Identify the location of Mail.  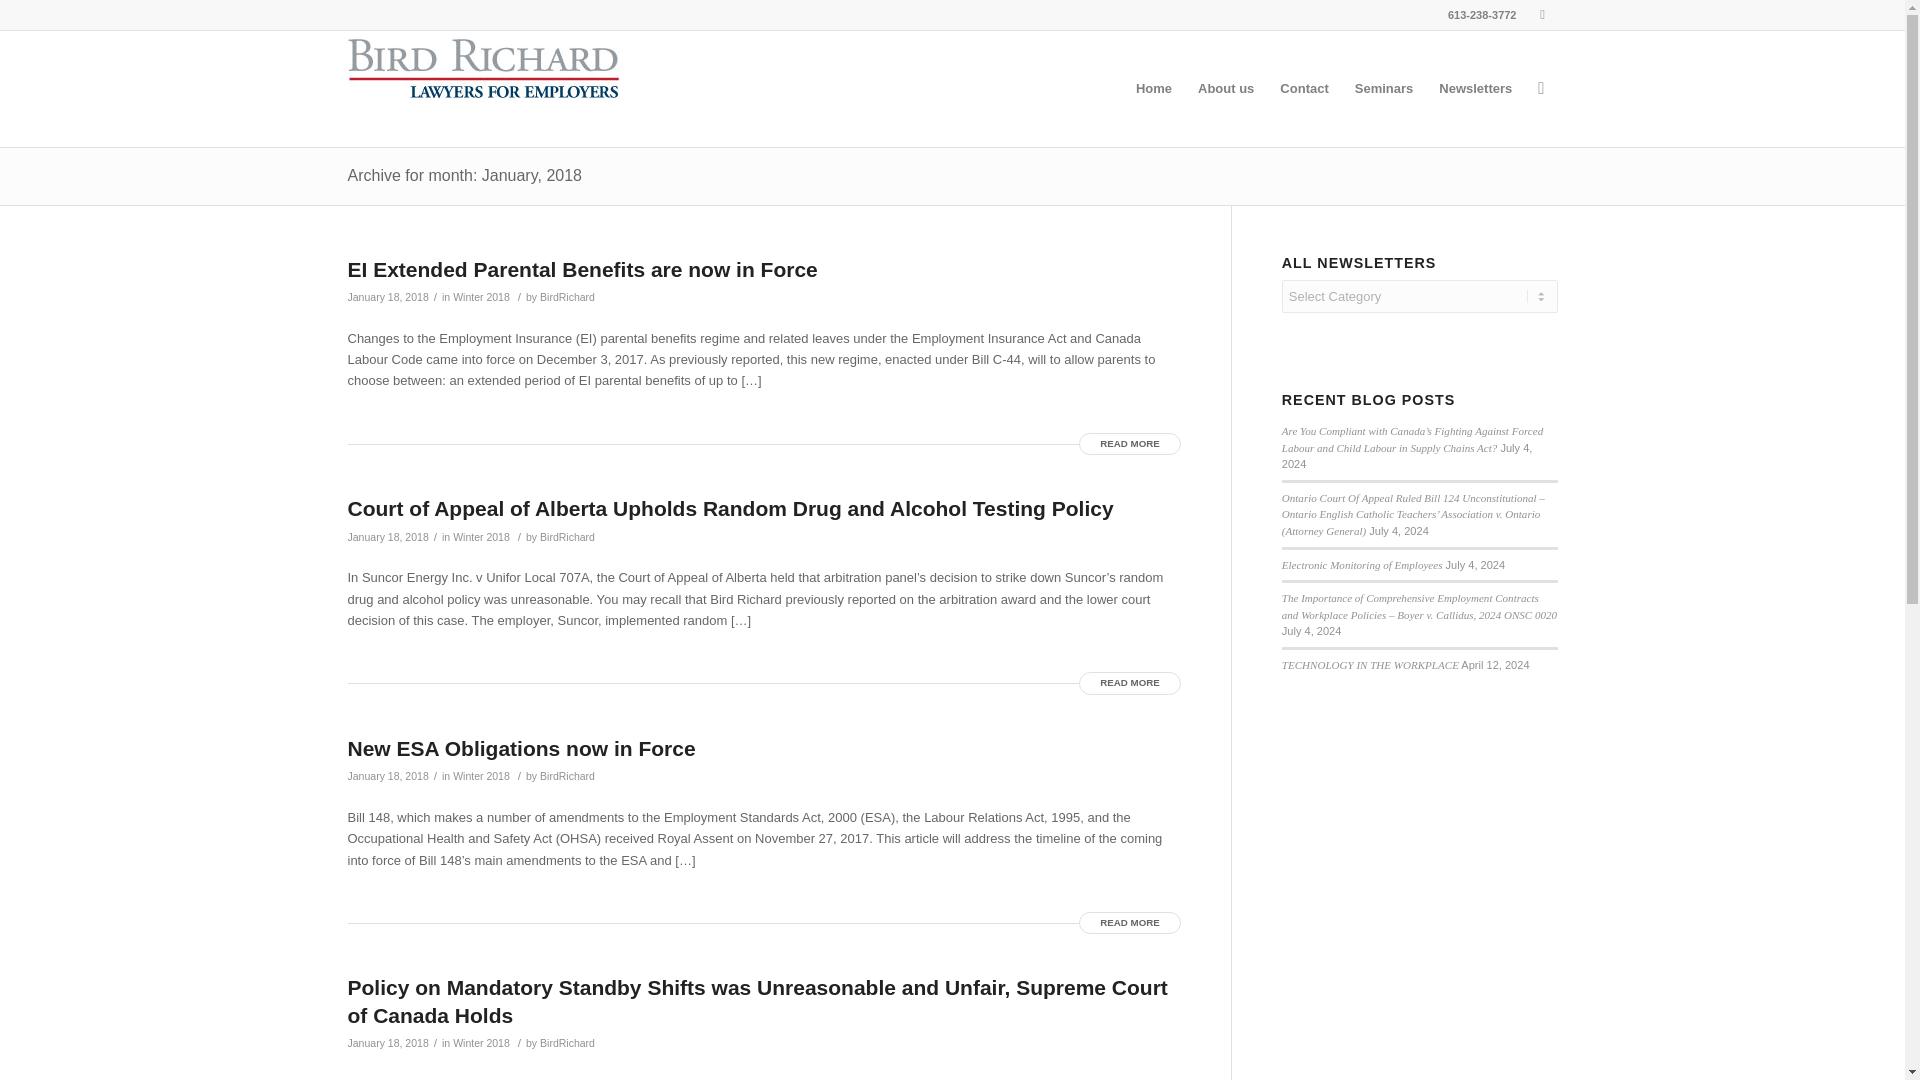
(1542, 15).